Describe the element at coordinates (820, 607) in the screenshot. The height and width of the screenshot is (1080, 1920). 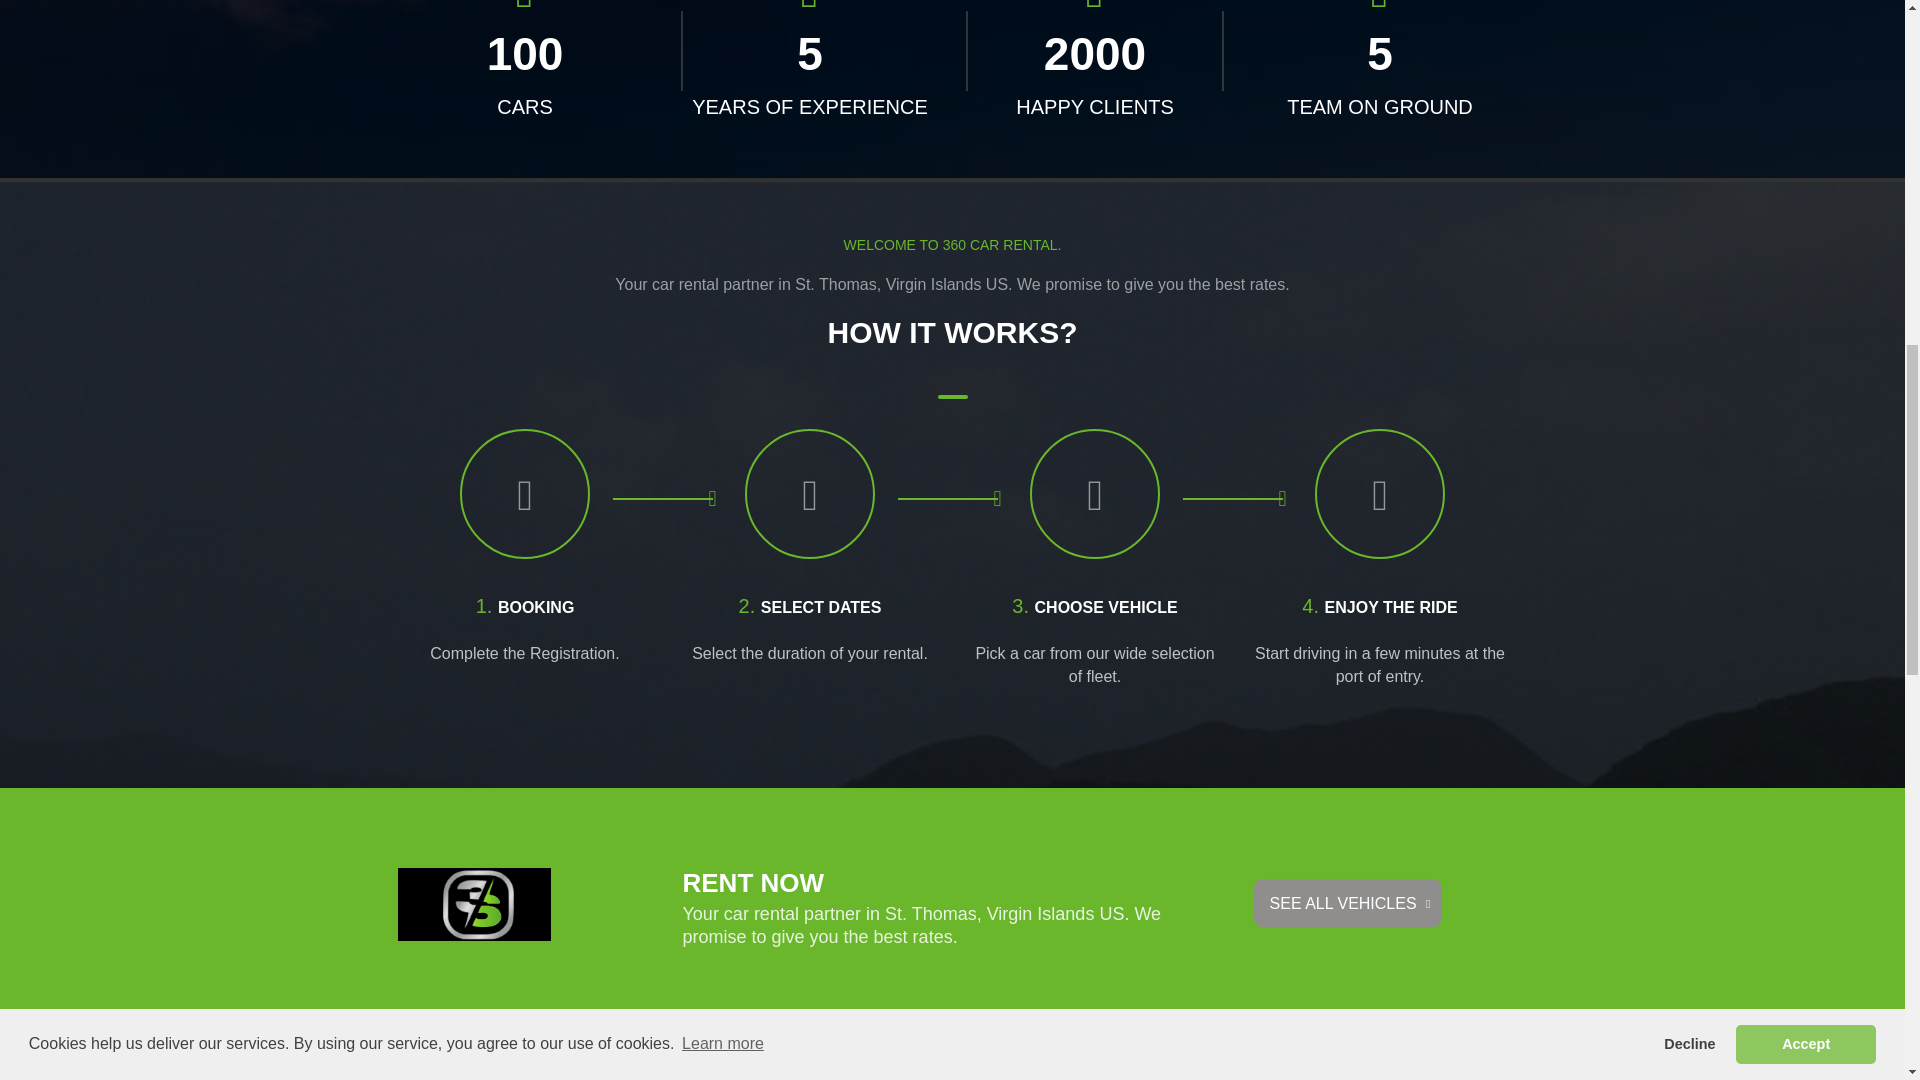
I see `SELECT DATES` at that location.